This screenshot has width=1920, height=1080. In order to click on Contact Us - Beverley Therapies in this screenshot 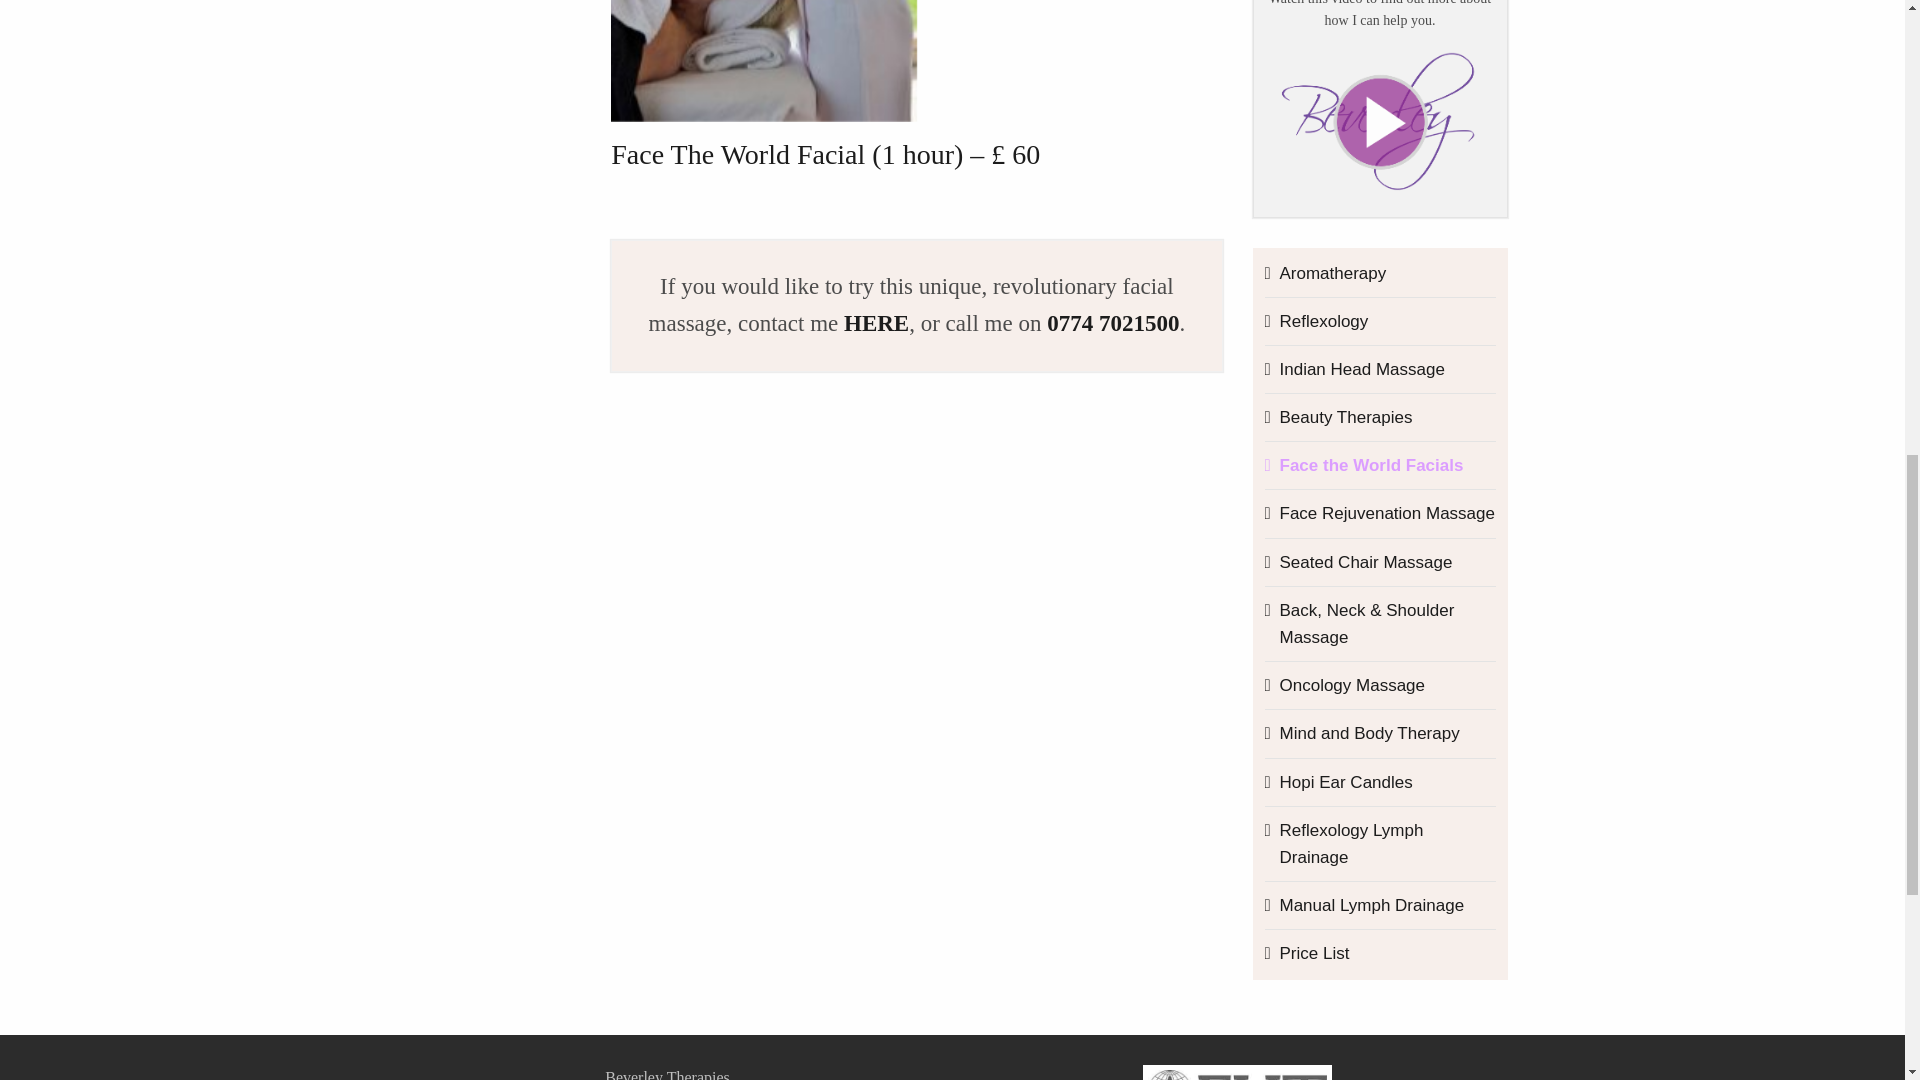, I will do `click(876, 323)`.